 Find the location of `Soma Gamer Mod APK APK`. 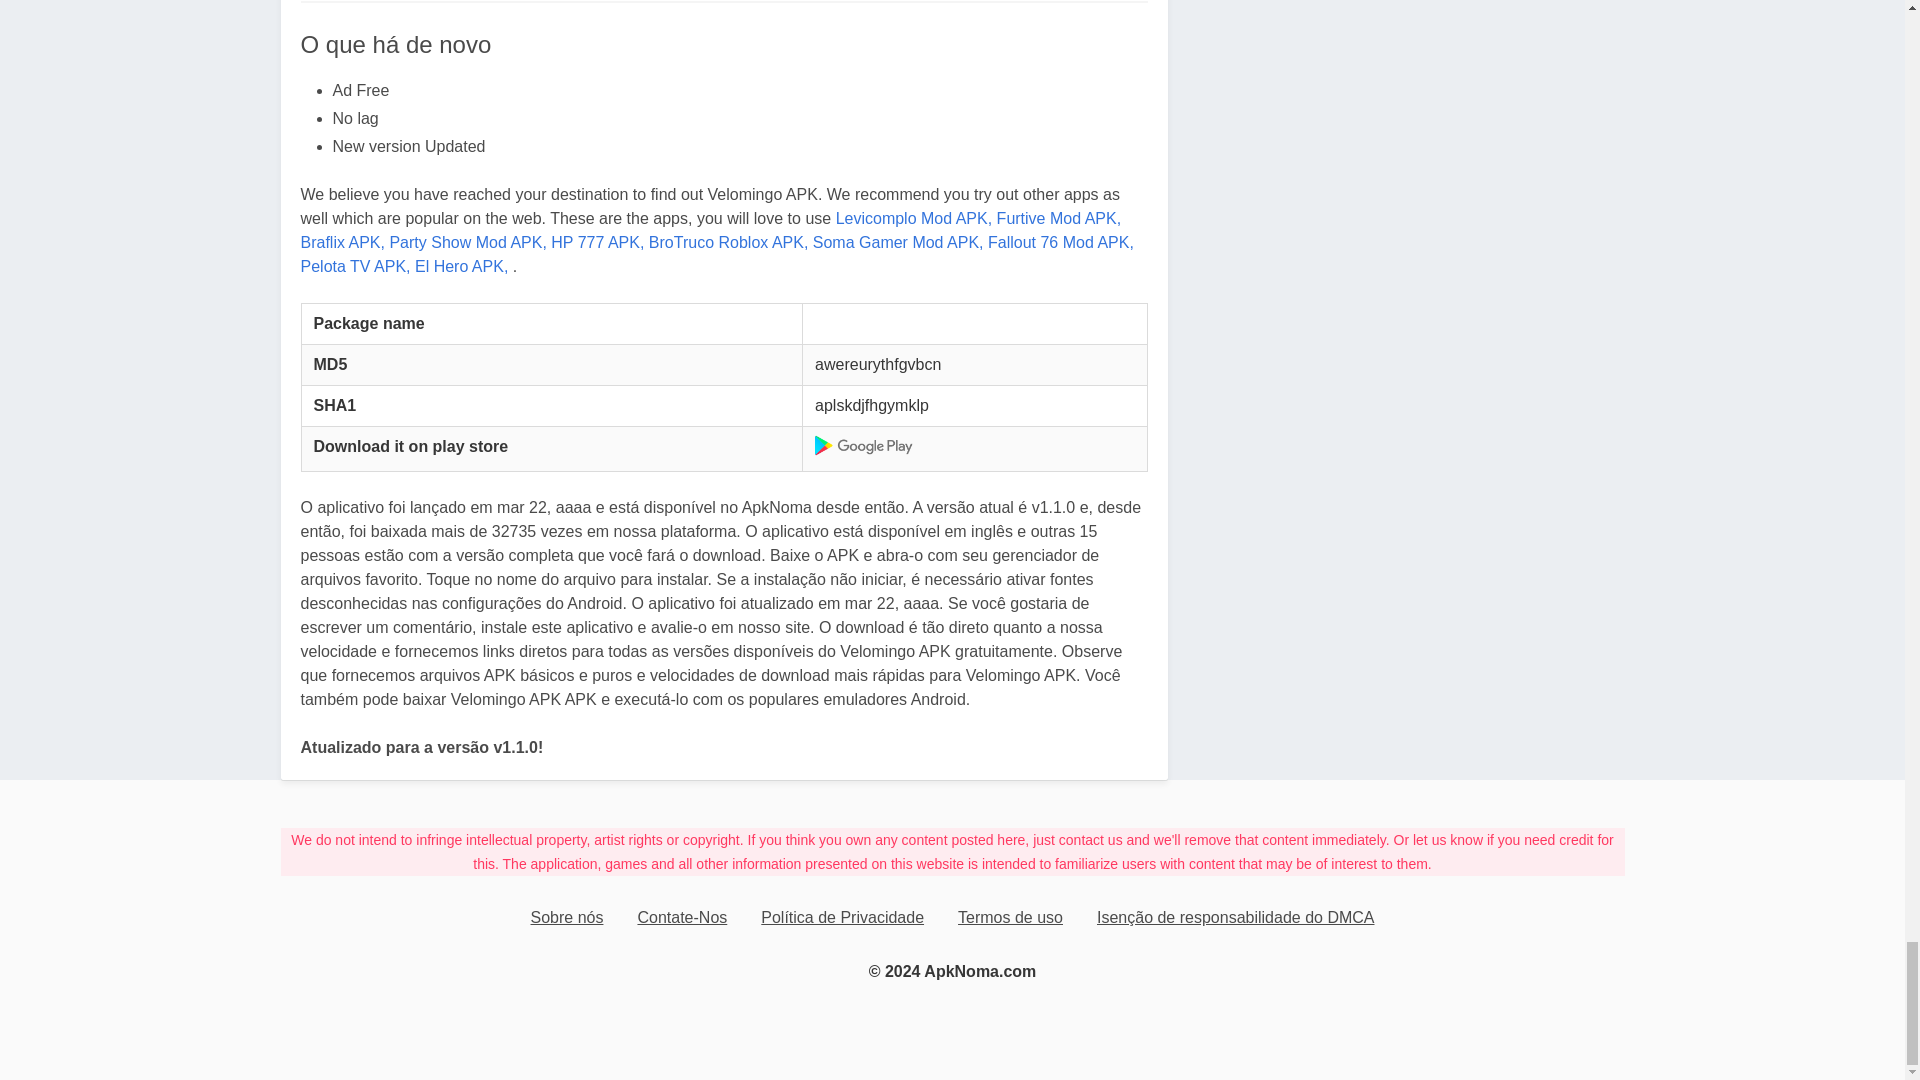

Soma Gamer Mod APK APK is located at coordinates (898, 242).